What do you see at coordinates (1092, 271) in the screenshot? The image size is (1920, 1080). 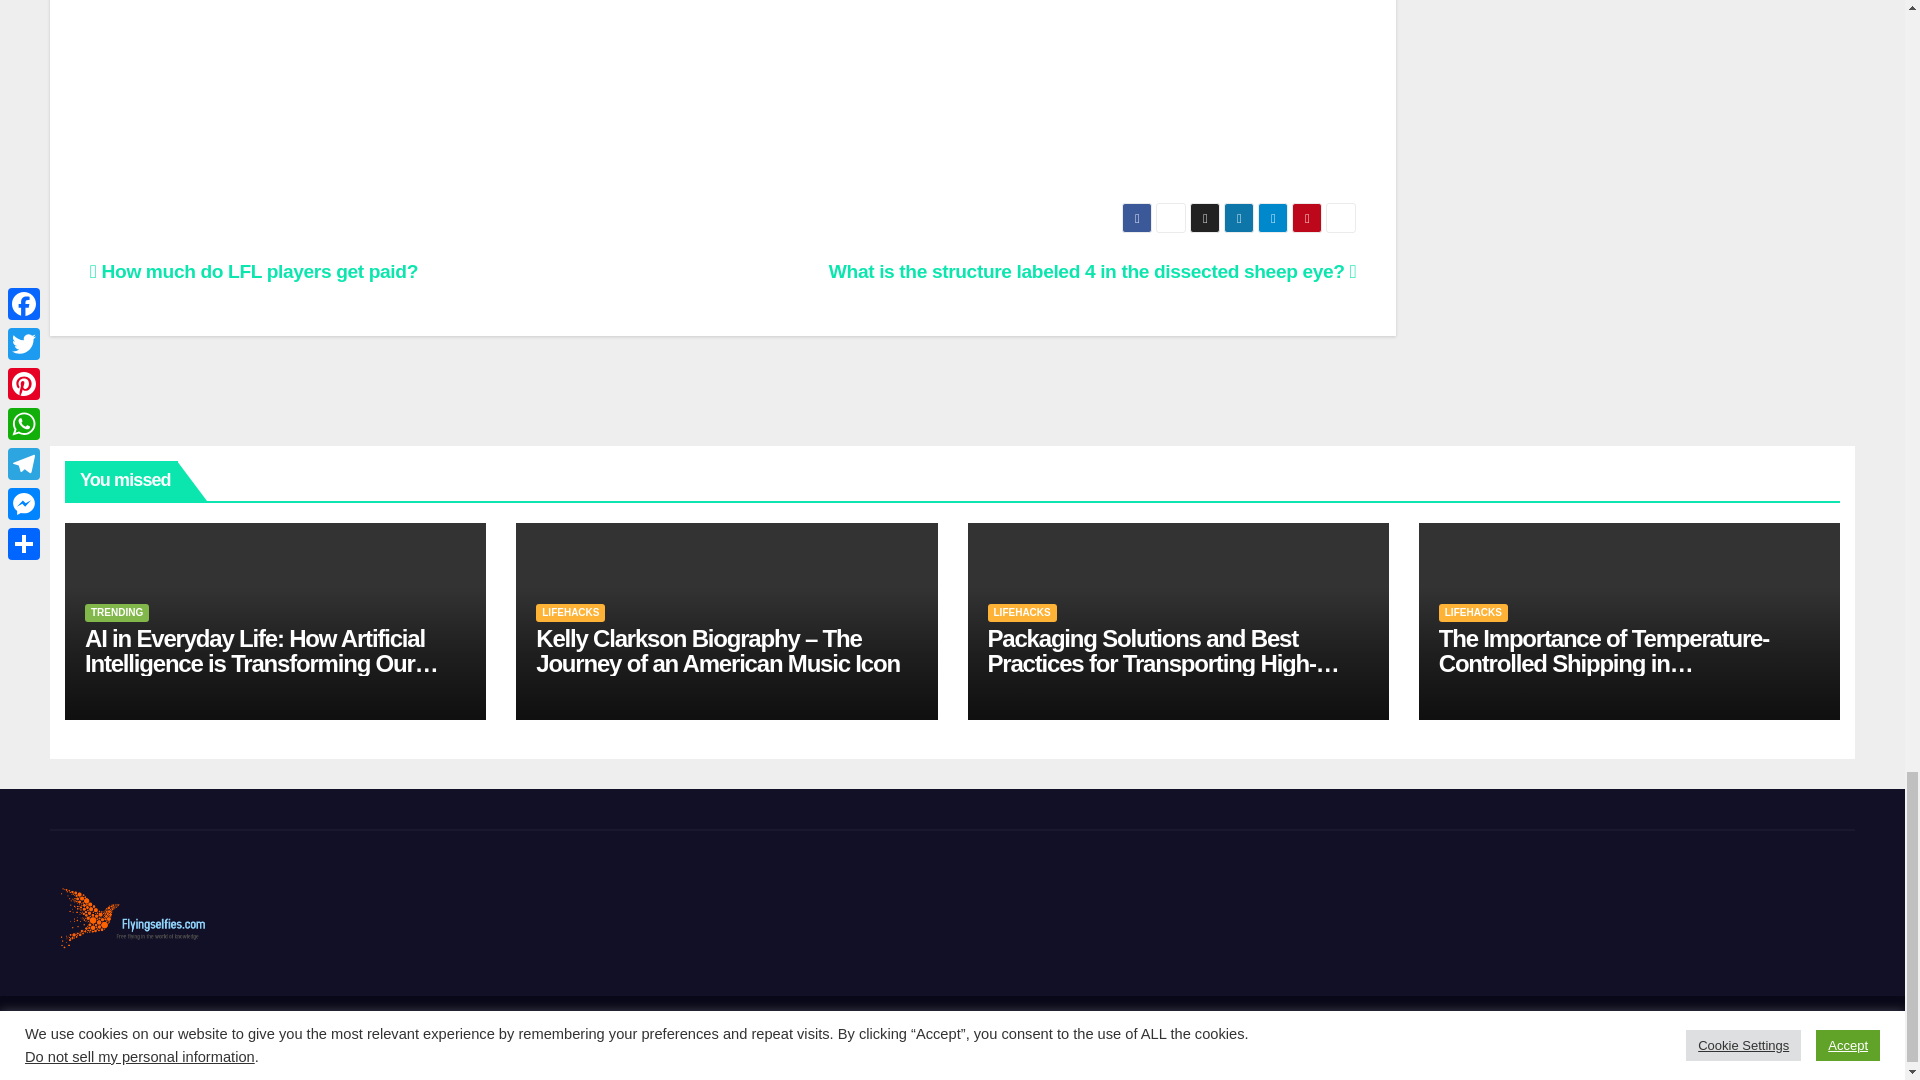 I see `What is the structure labeled 4 in the dissected sheep eye?` at bounding box center [1092, 271].